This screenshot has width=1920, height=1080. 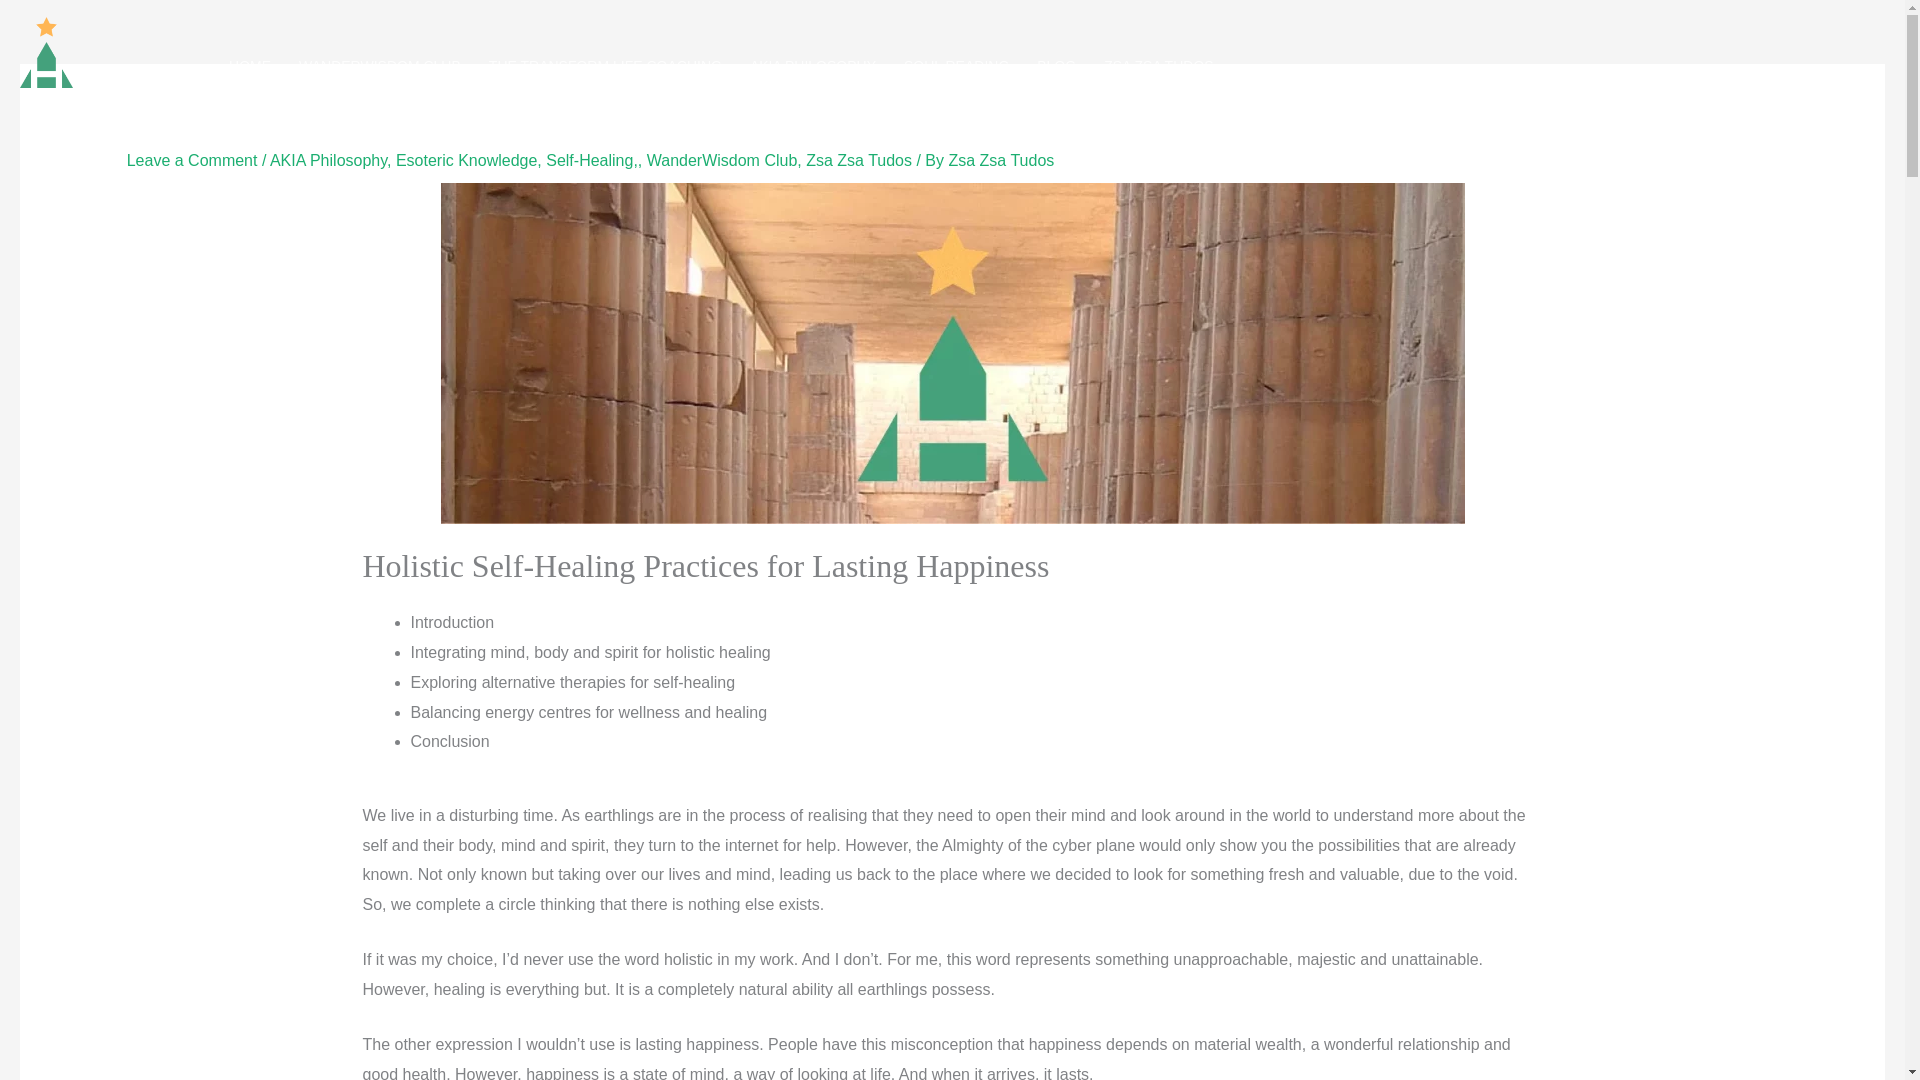 What do you see at coordinates (379, 66) in the screenshot?
I see `WANDERWISDOM CLUB` at bounding box center [379, 66].